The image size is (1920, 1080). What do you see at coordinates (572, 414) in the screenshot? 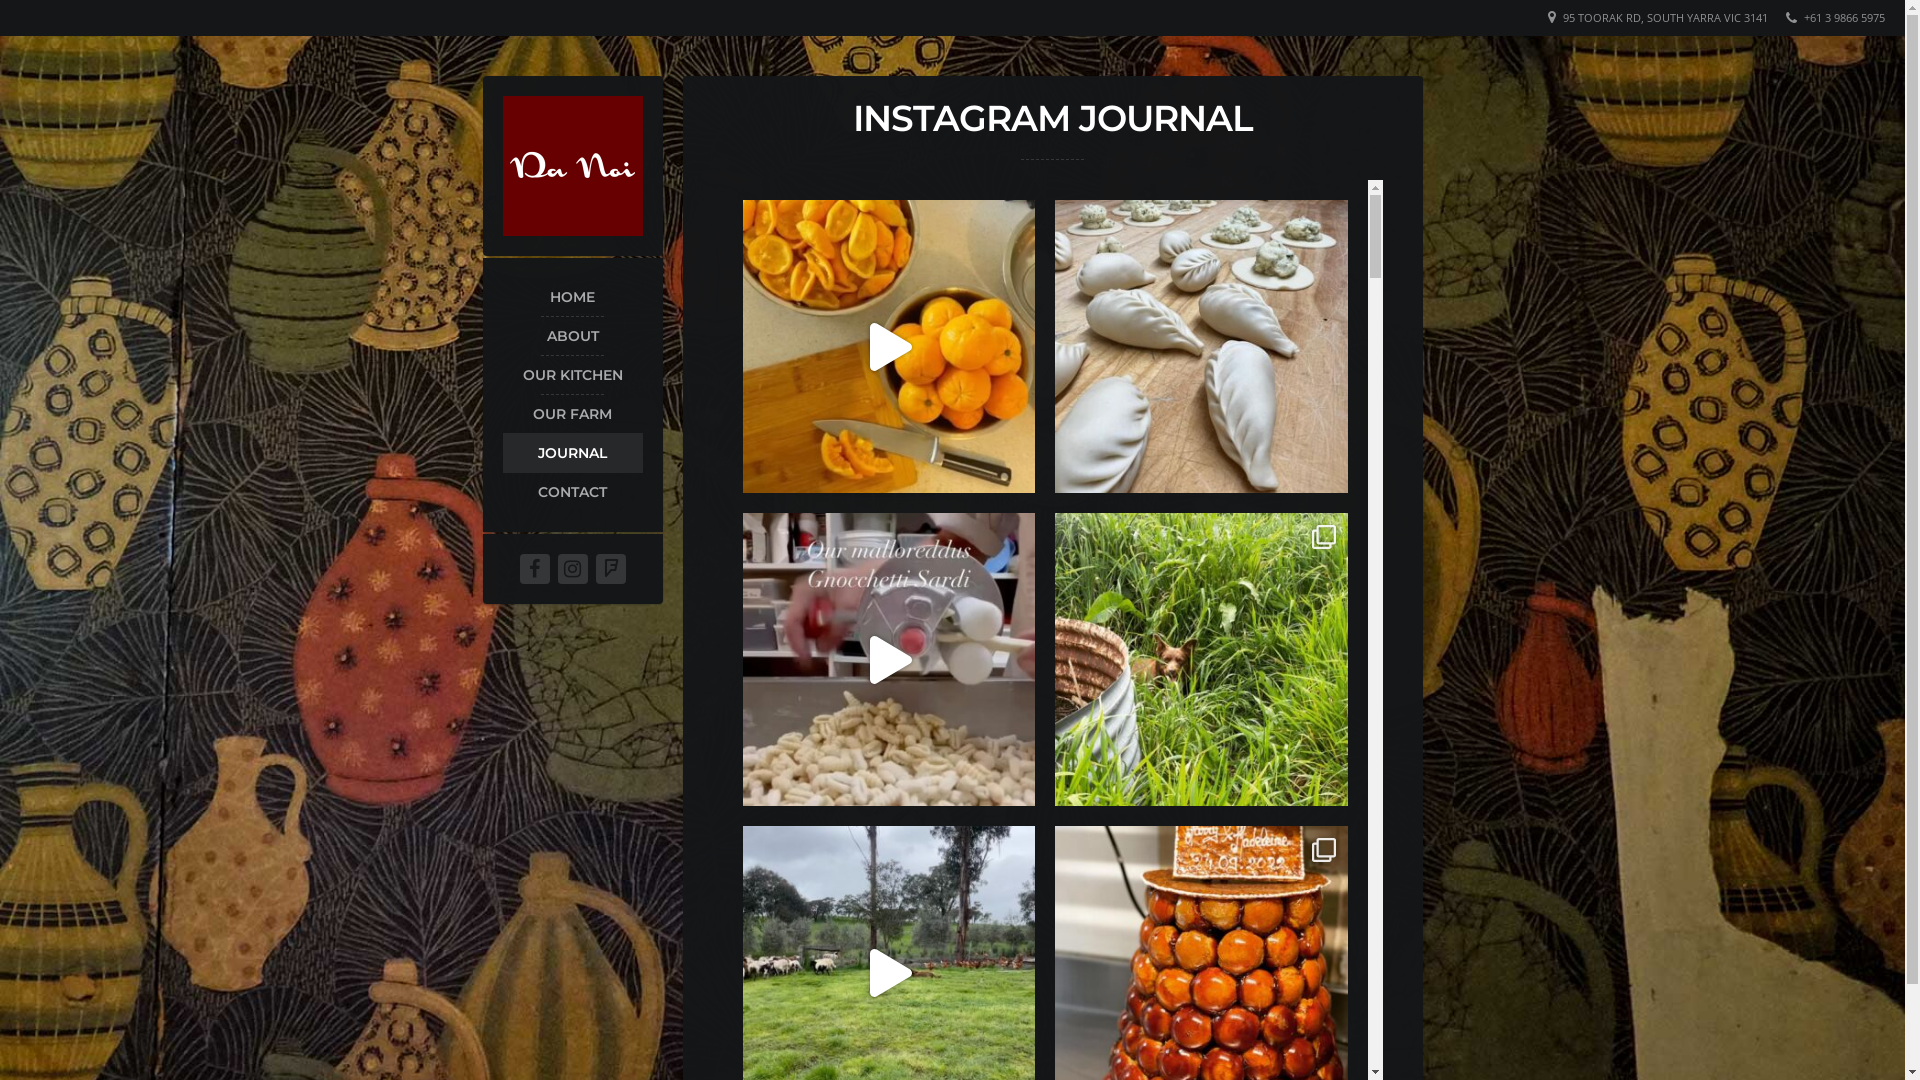
I see `OUR FARM` at bounding box center [572, 414].